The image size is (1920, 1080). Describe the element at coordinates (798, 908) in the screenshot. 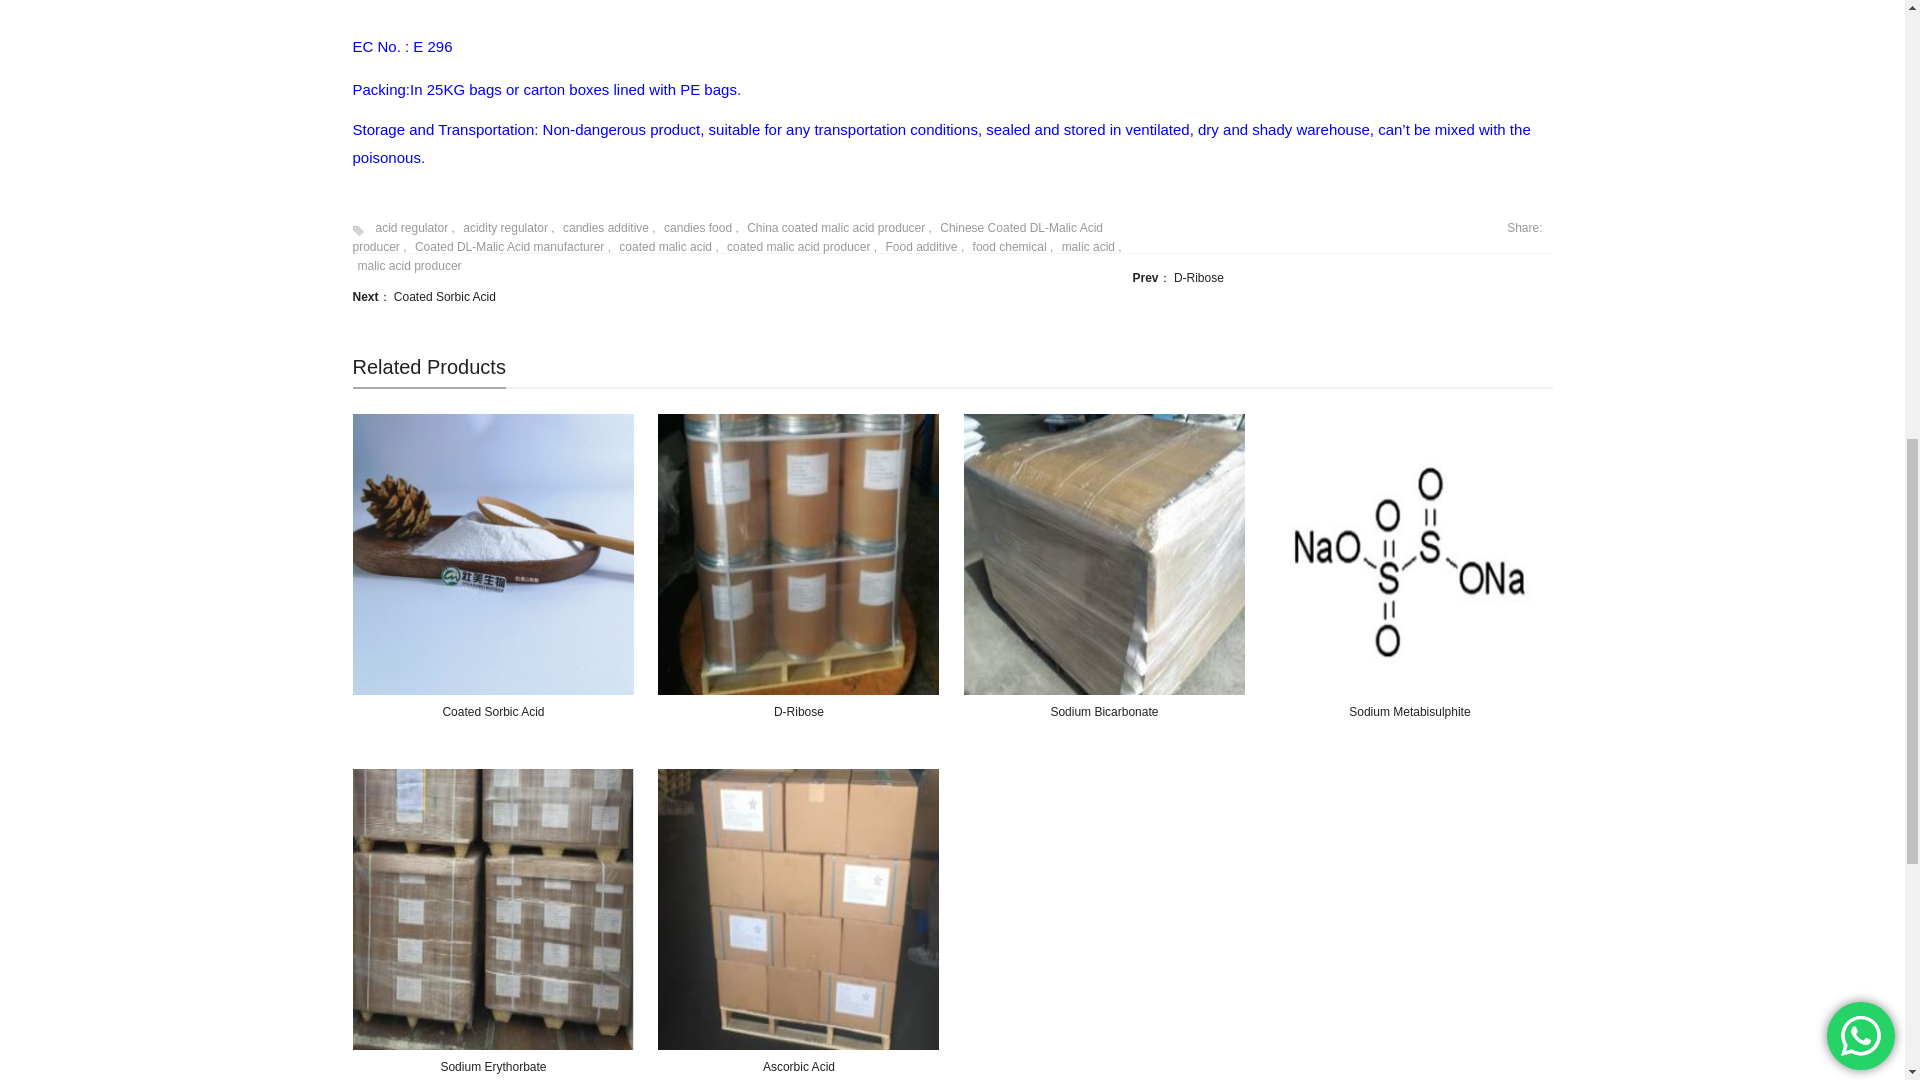

I see `Ascorbic Acid` at that location.